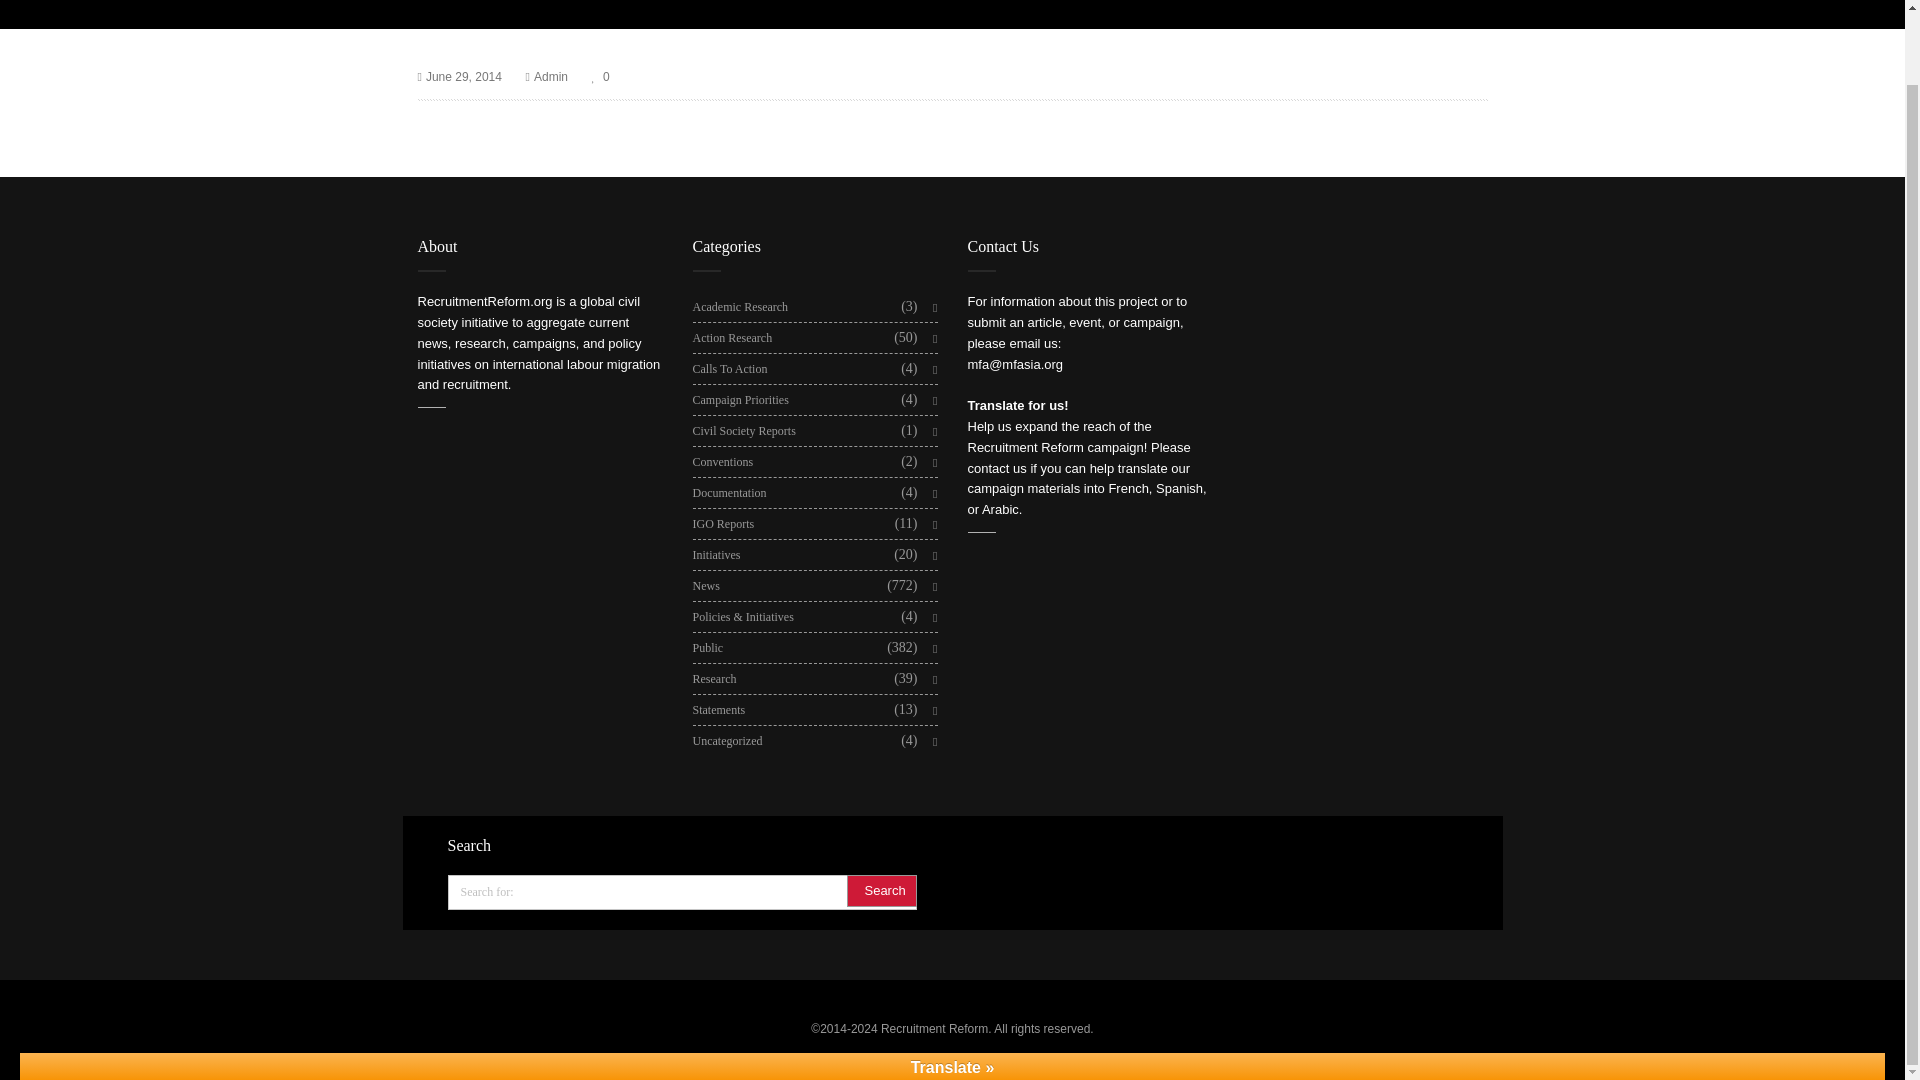 This screenshot has height=1080, width=1920. What do you see at coordinates (728, 369) in the screenshot?
I see `Calls To Action` at bounding box center [728, 369].